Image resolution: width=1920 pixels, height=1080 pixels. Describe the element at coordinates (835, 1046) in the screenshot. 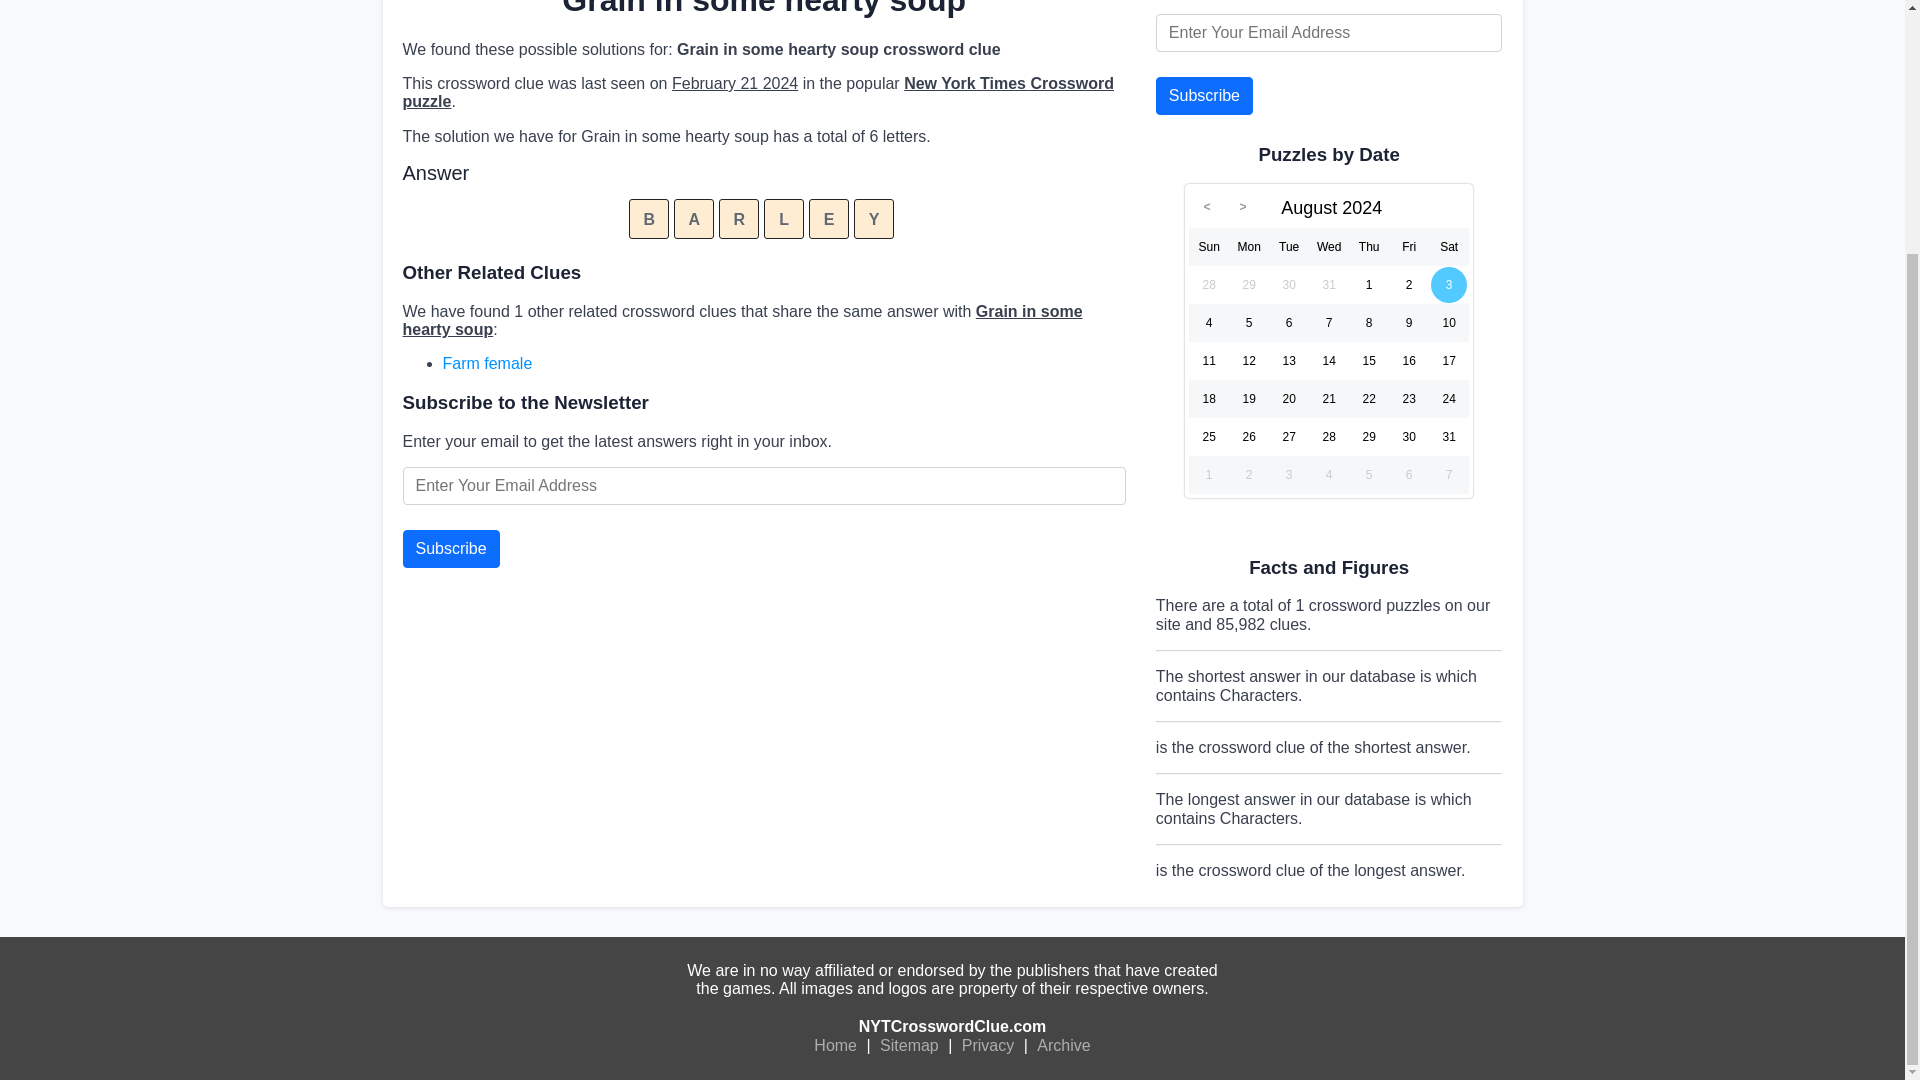

I see `Home` at that location.